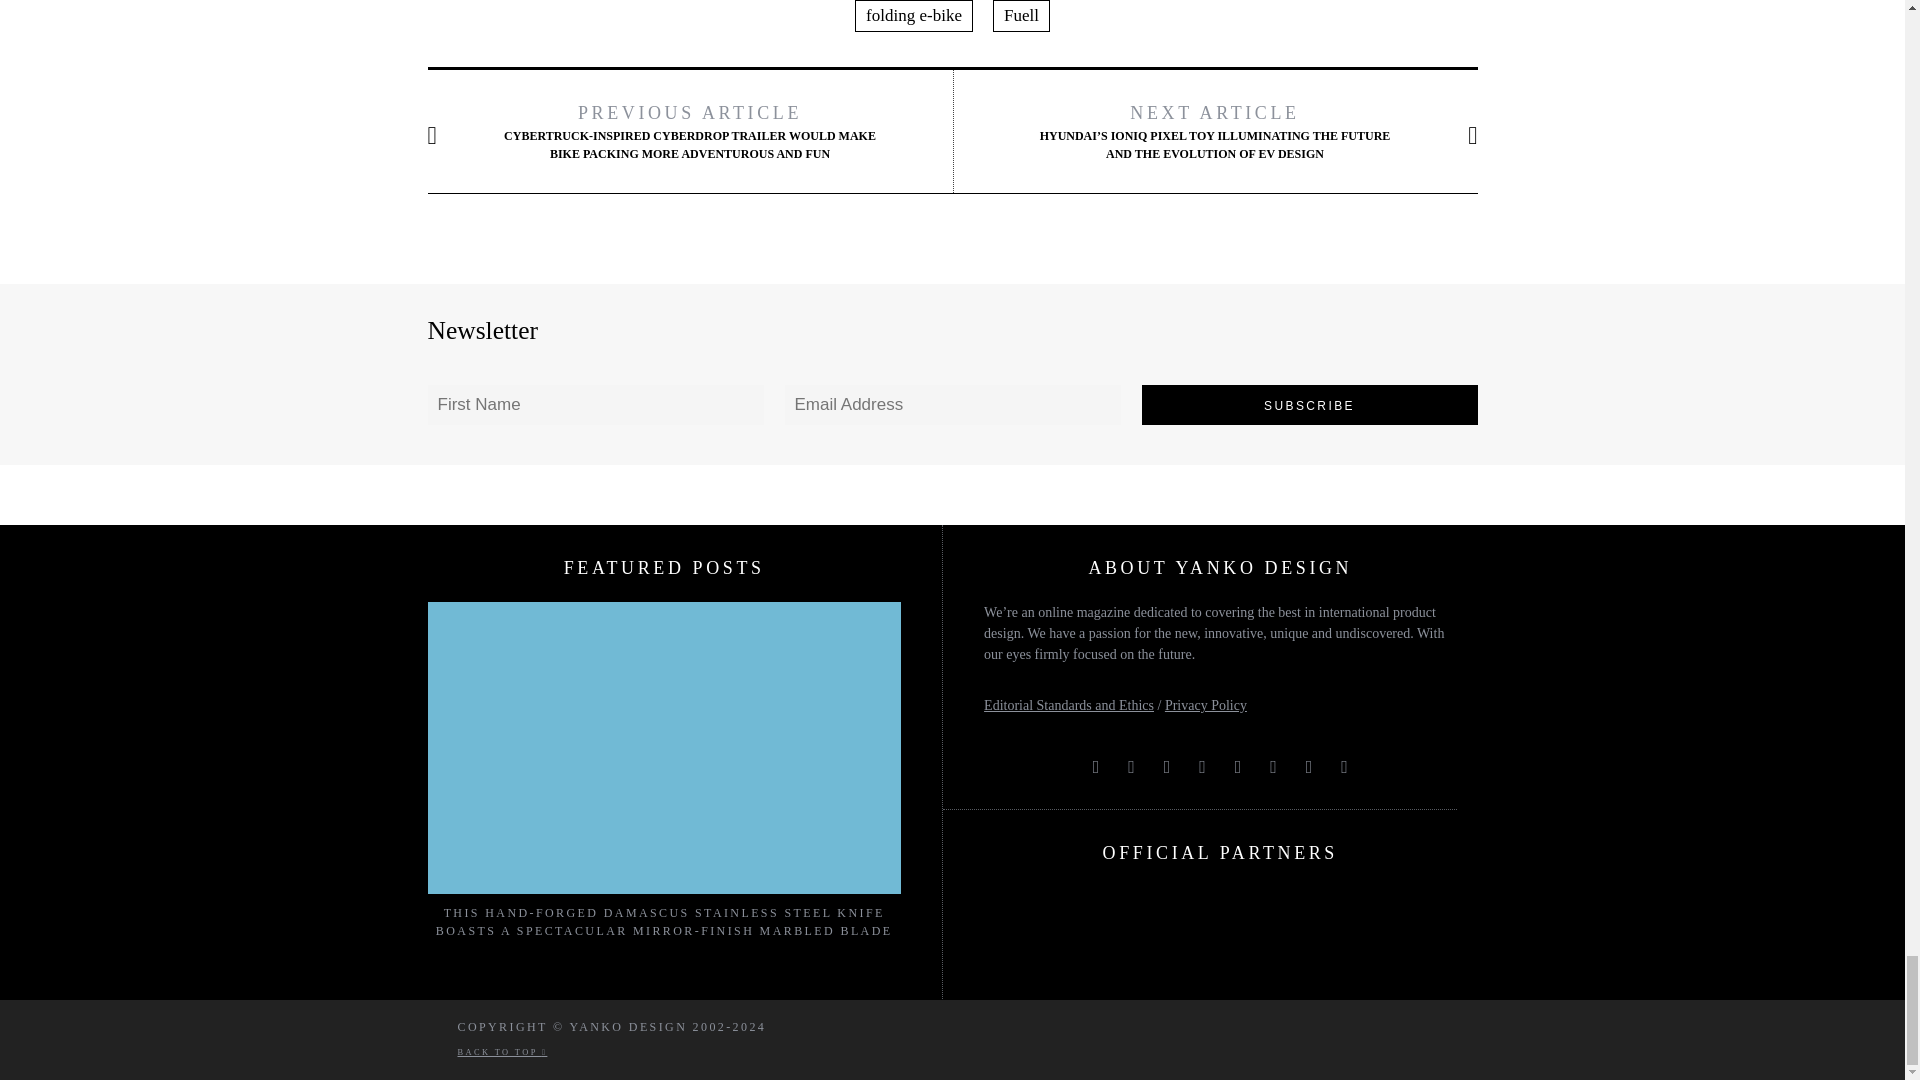  What do you see at coordinates (1310, 404) in the screenshot?
I see `Subscribe` at bounding box center [1310, 404].